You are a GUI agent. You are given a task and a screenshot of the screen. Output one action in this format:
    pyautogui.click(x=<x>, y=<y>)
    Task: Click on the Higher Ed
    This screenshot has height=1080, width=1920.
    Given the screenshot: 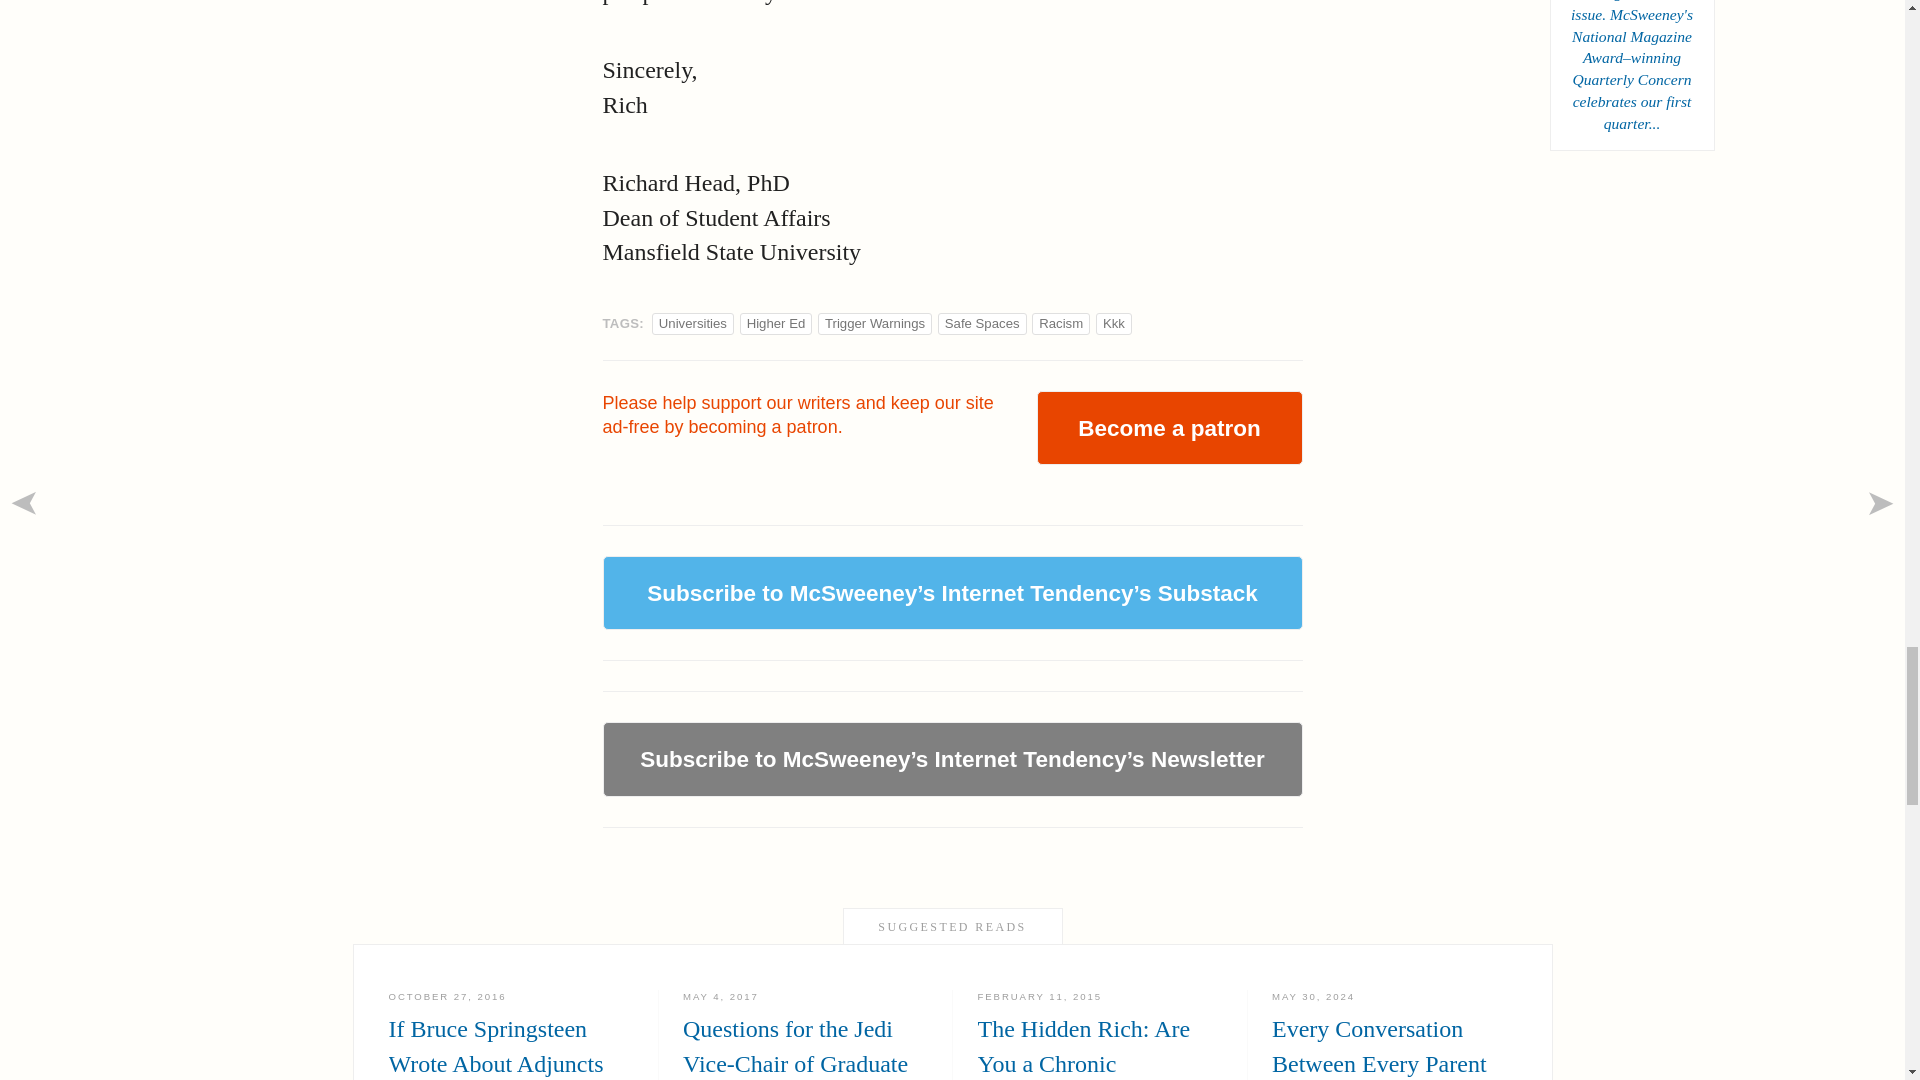 What is the action you would take?
    pyautogui.click(x=1114, y=323)
    